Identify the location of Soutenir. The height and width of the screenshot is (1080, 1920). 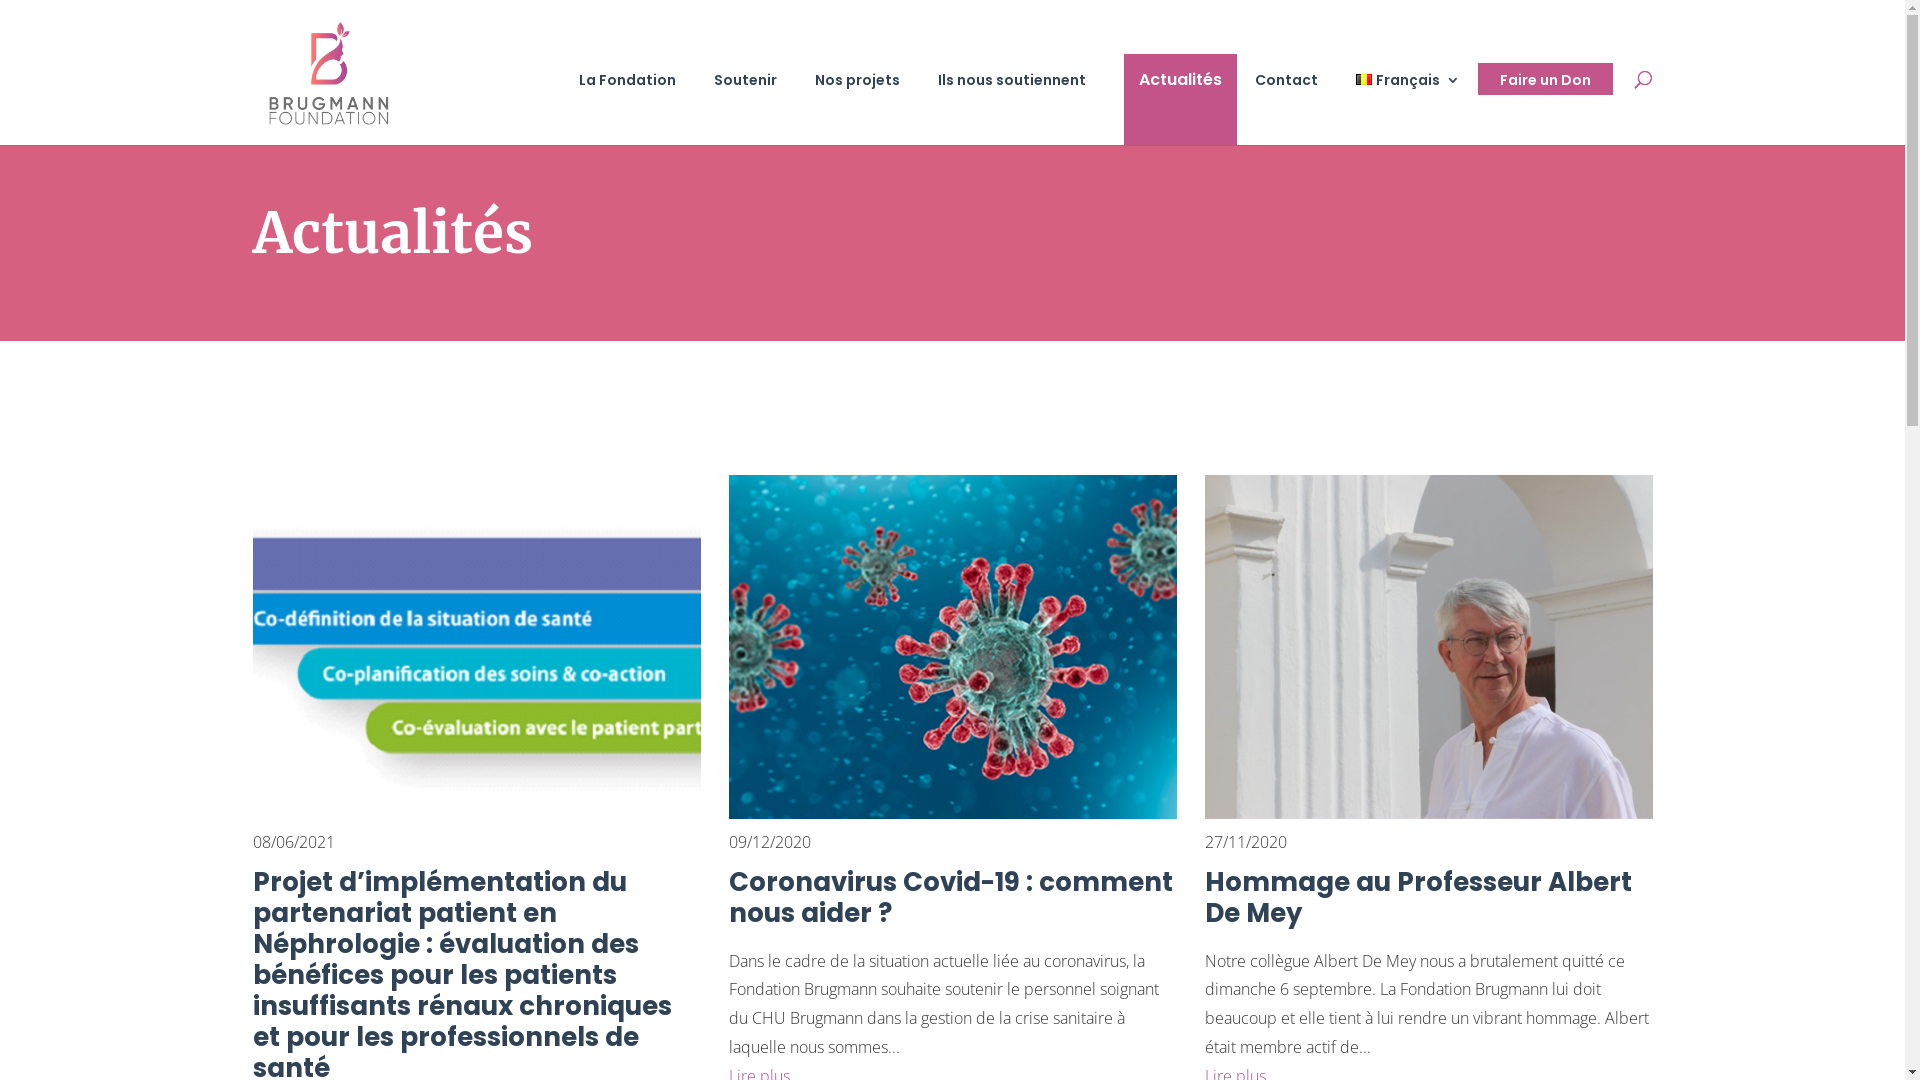
(756, 108).